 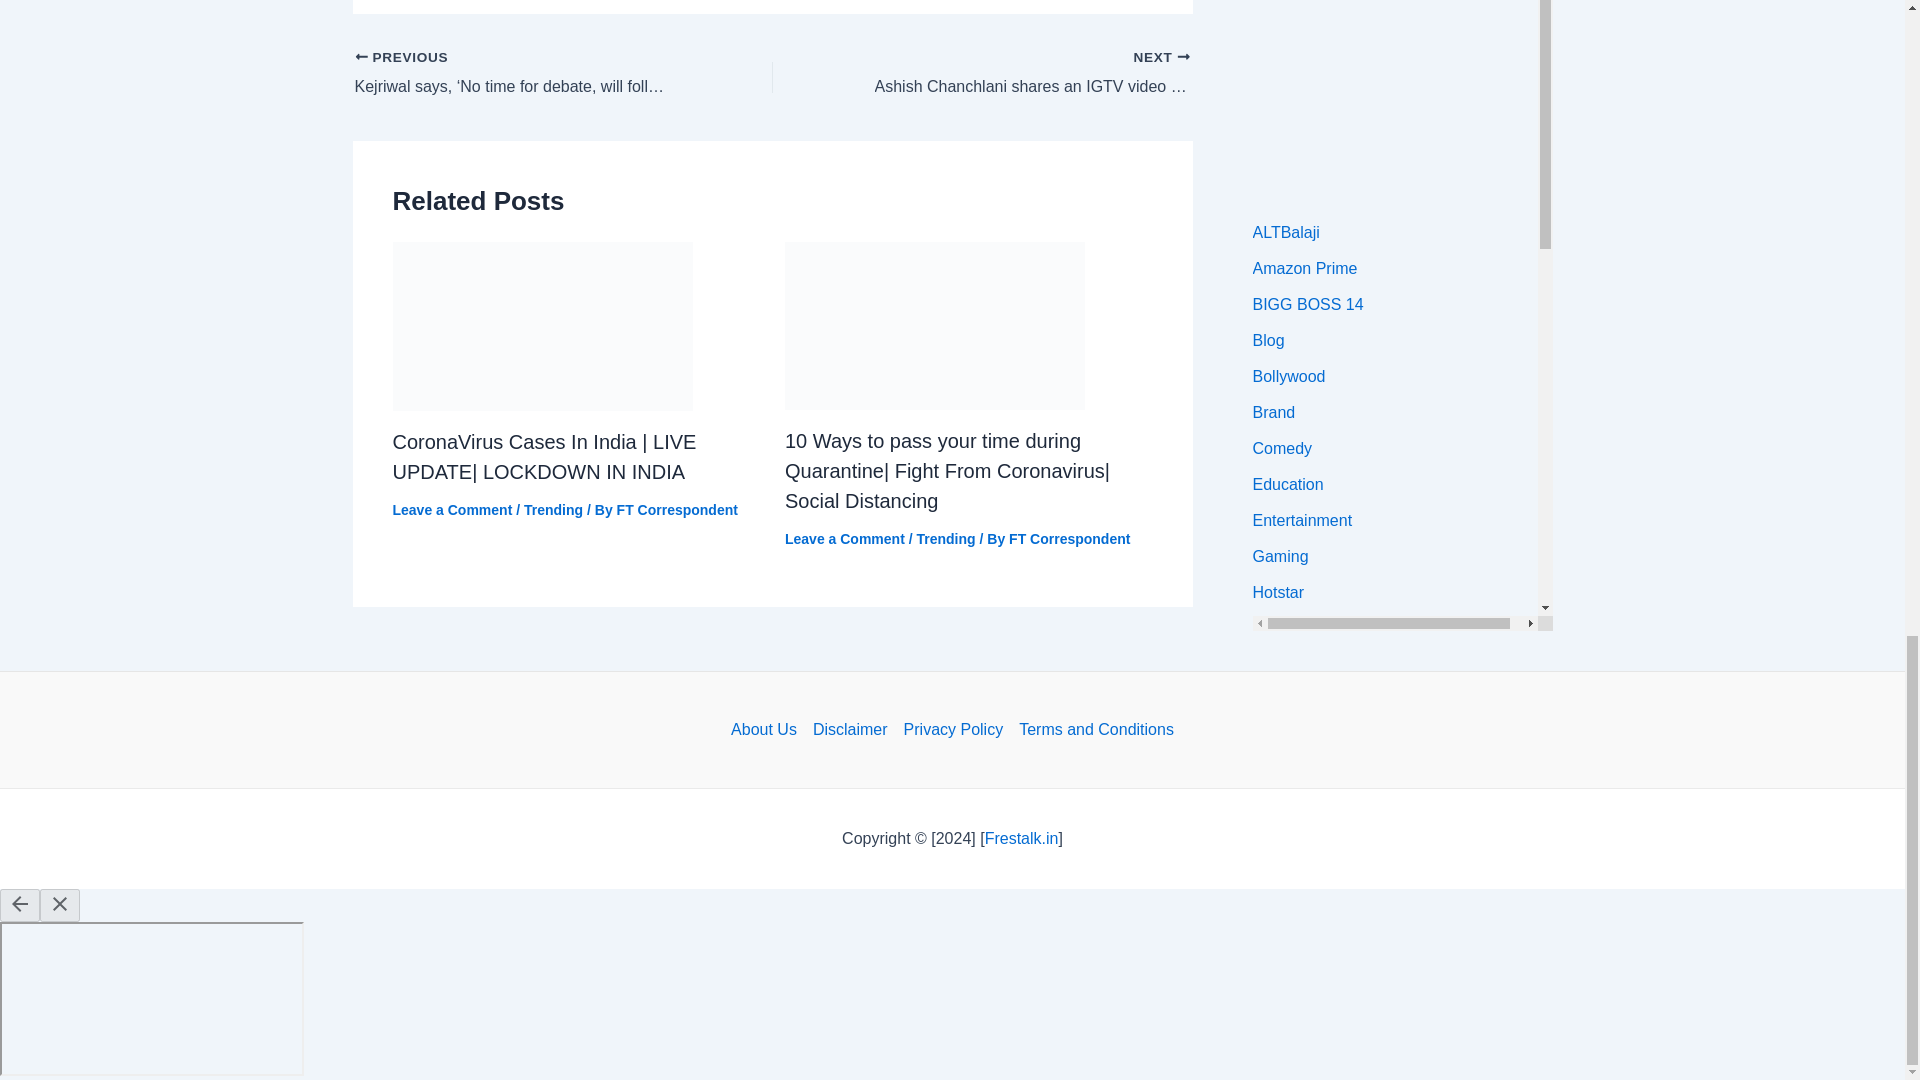 I want to click on Leave a Comment, so click(x=452, y=510).